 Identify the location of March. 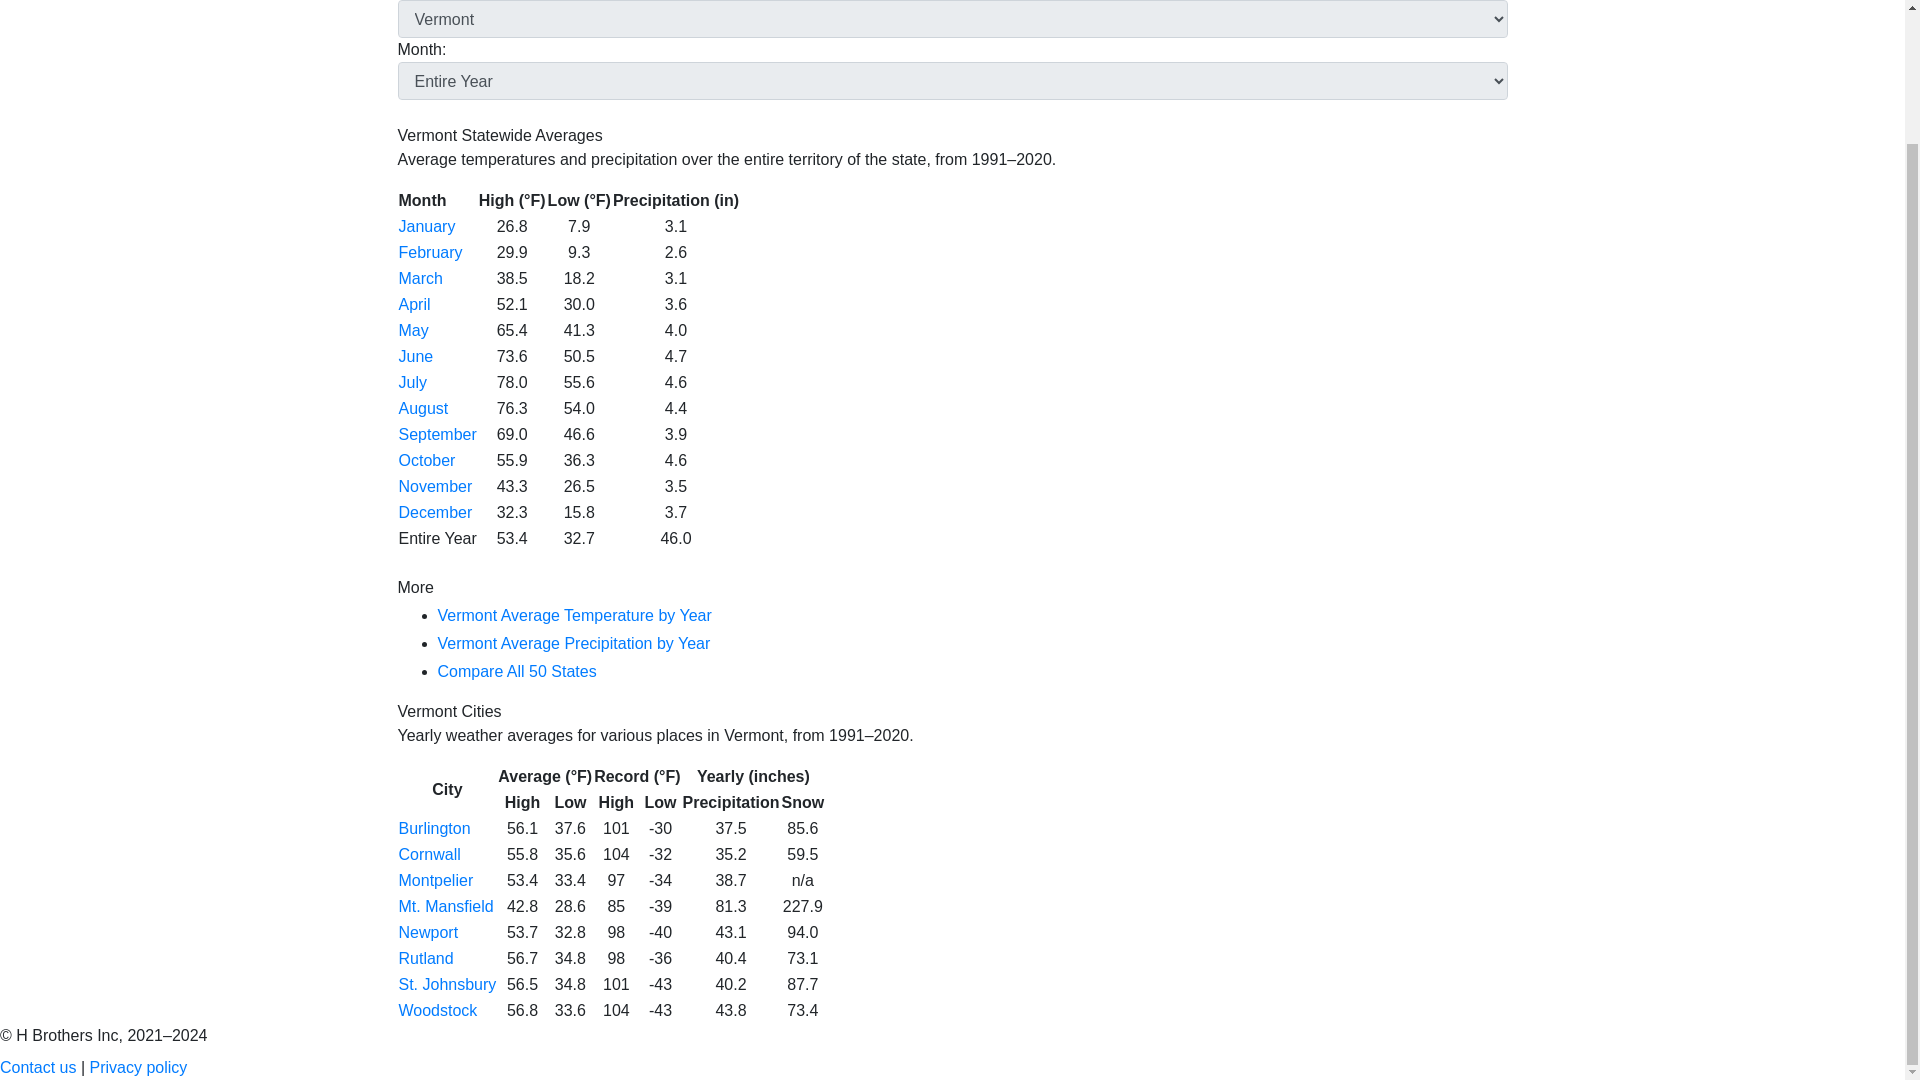
(419, 278).